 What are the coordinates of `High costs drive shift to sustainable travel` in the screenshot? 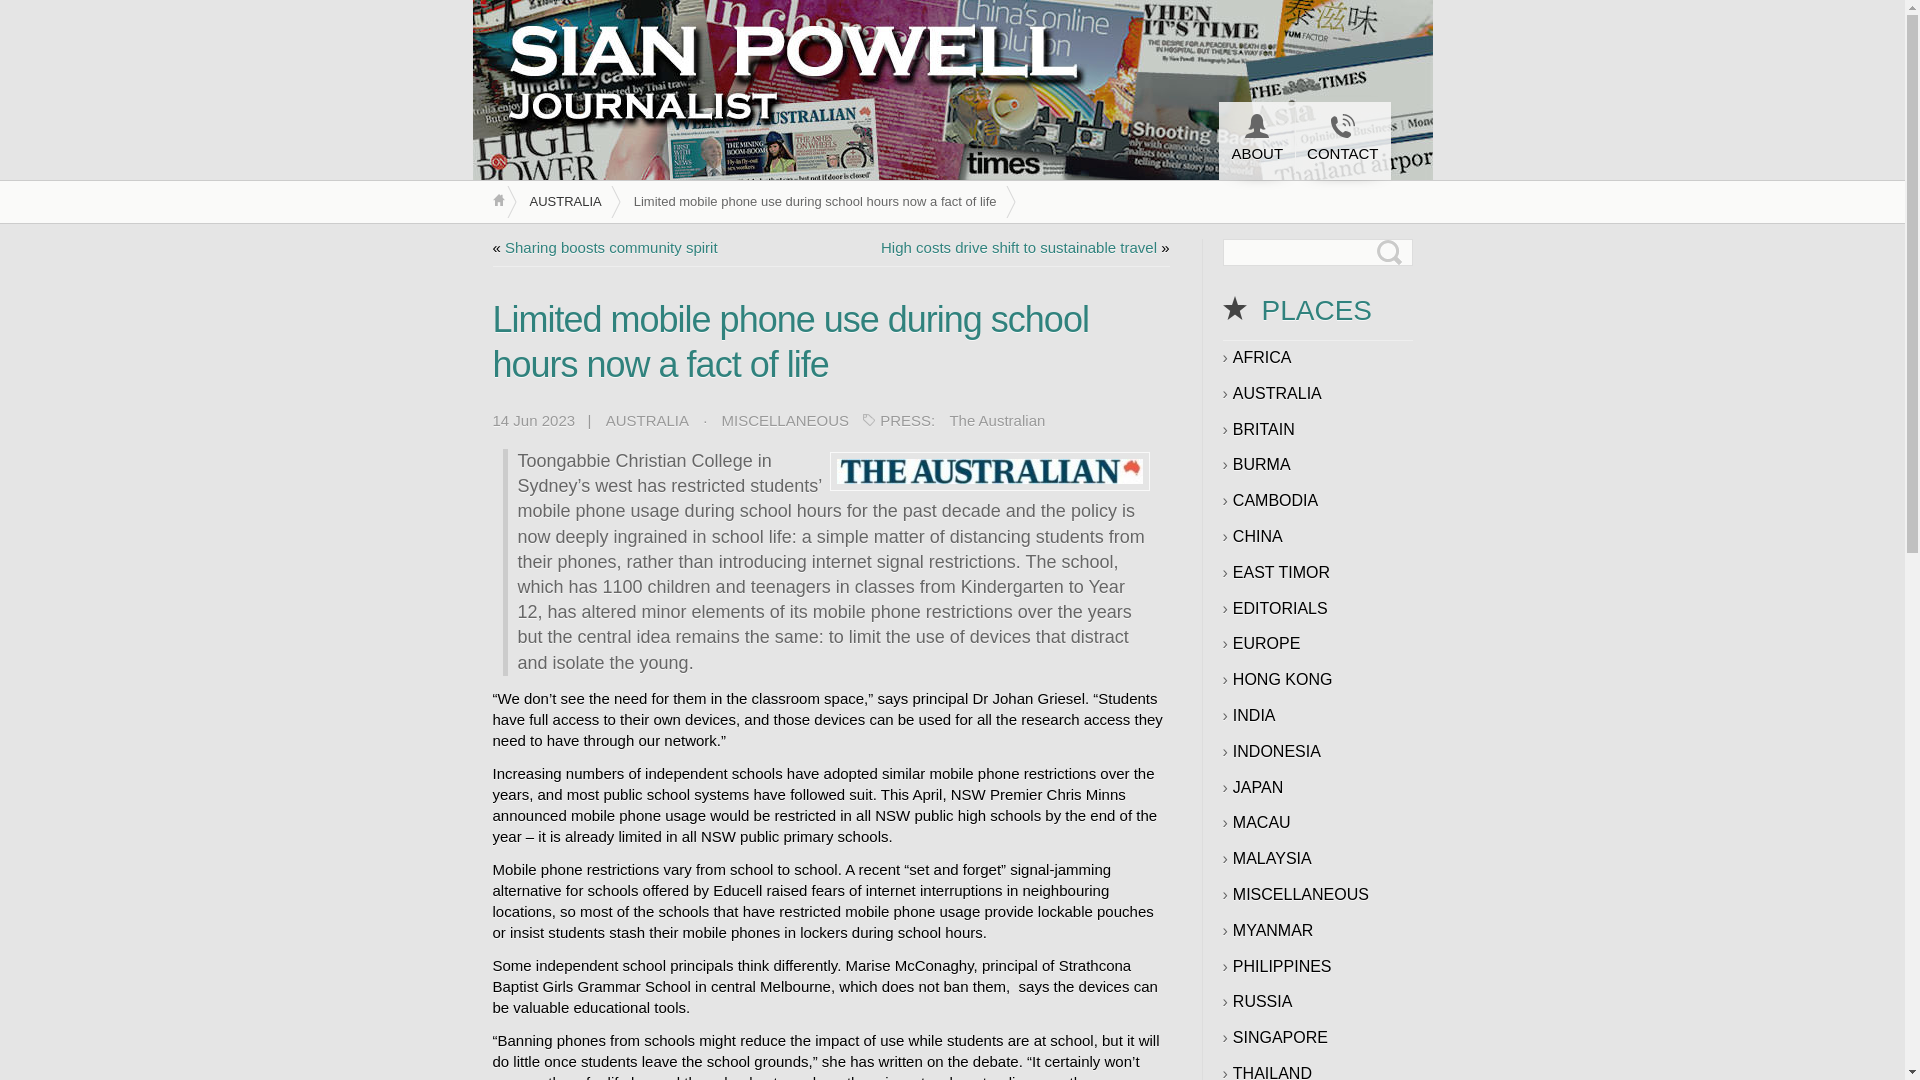 It's located at (1019, 248).